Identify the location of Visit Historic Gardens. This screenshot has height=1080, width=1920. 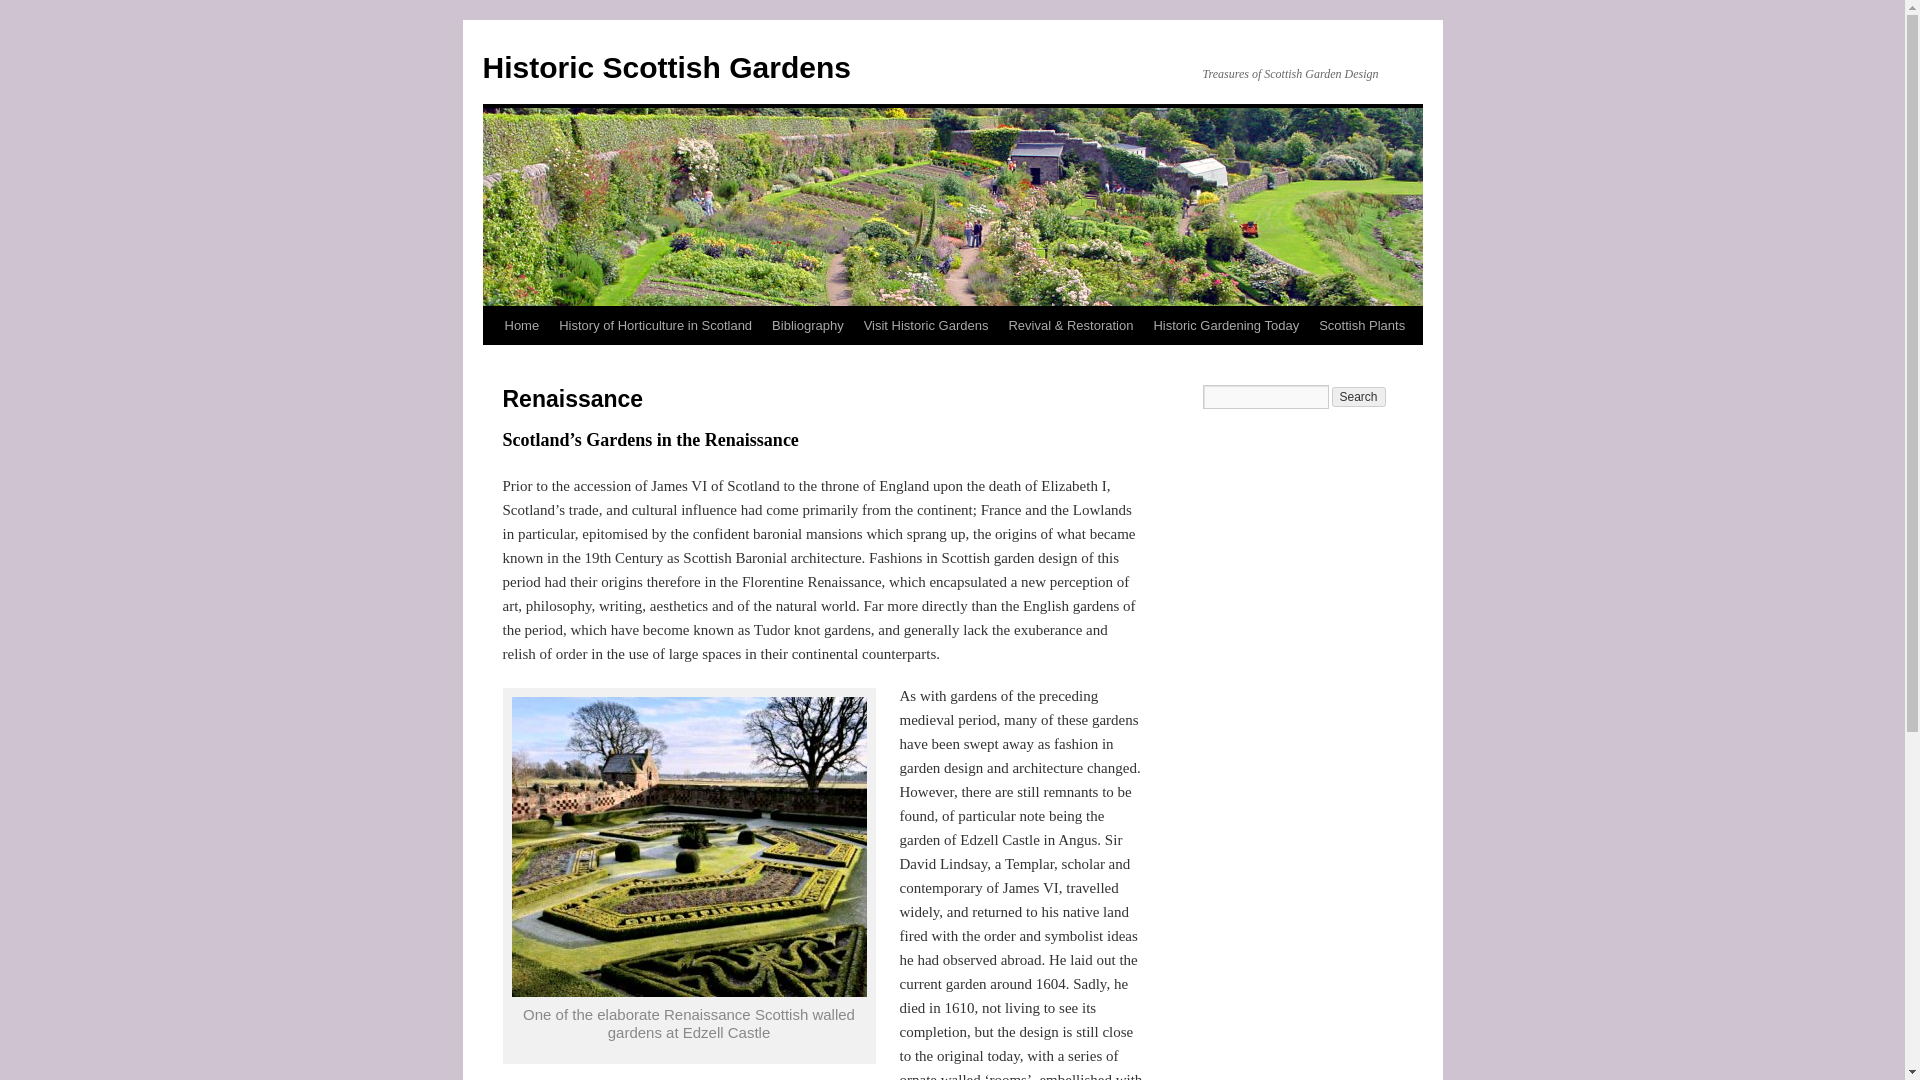
(926, 325).